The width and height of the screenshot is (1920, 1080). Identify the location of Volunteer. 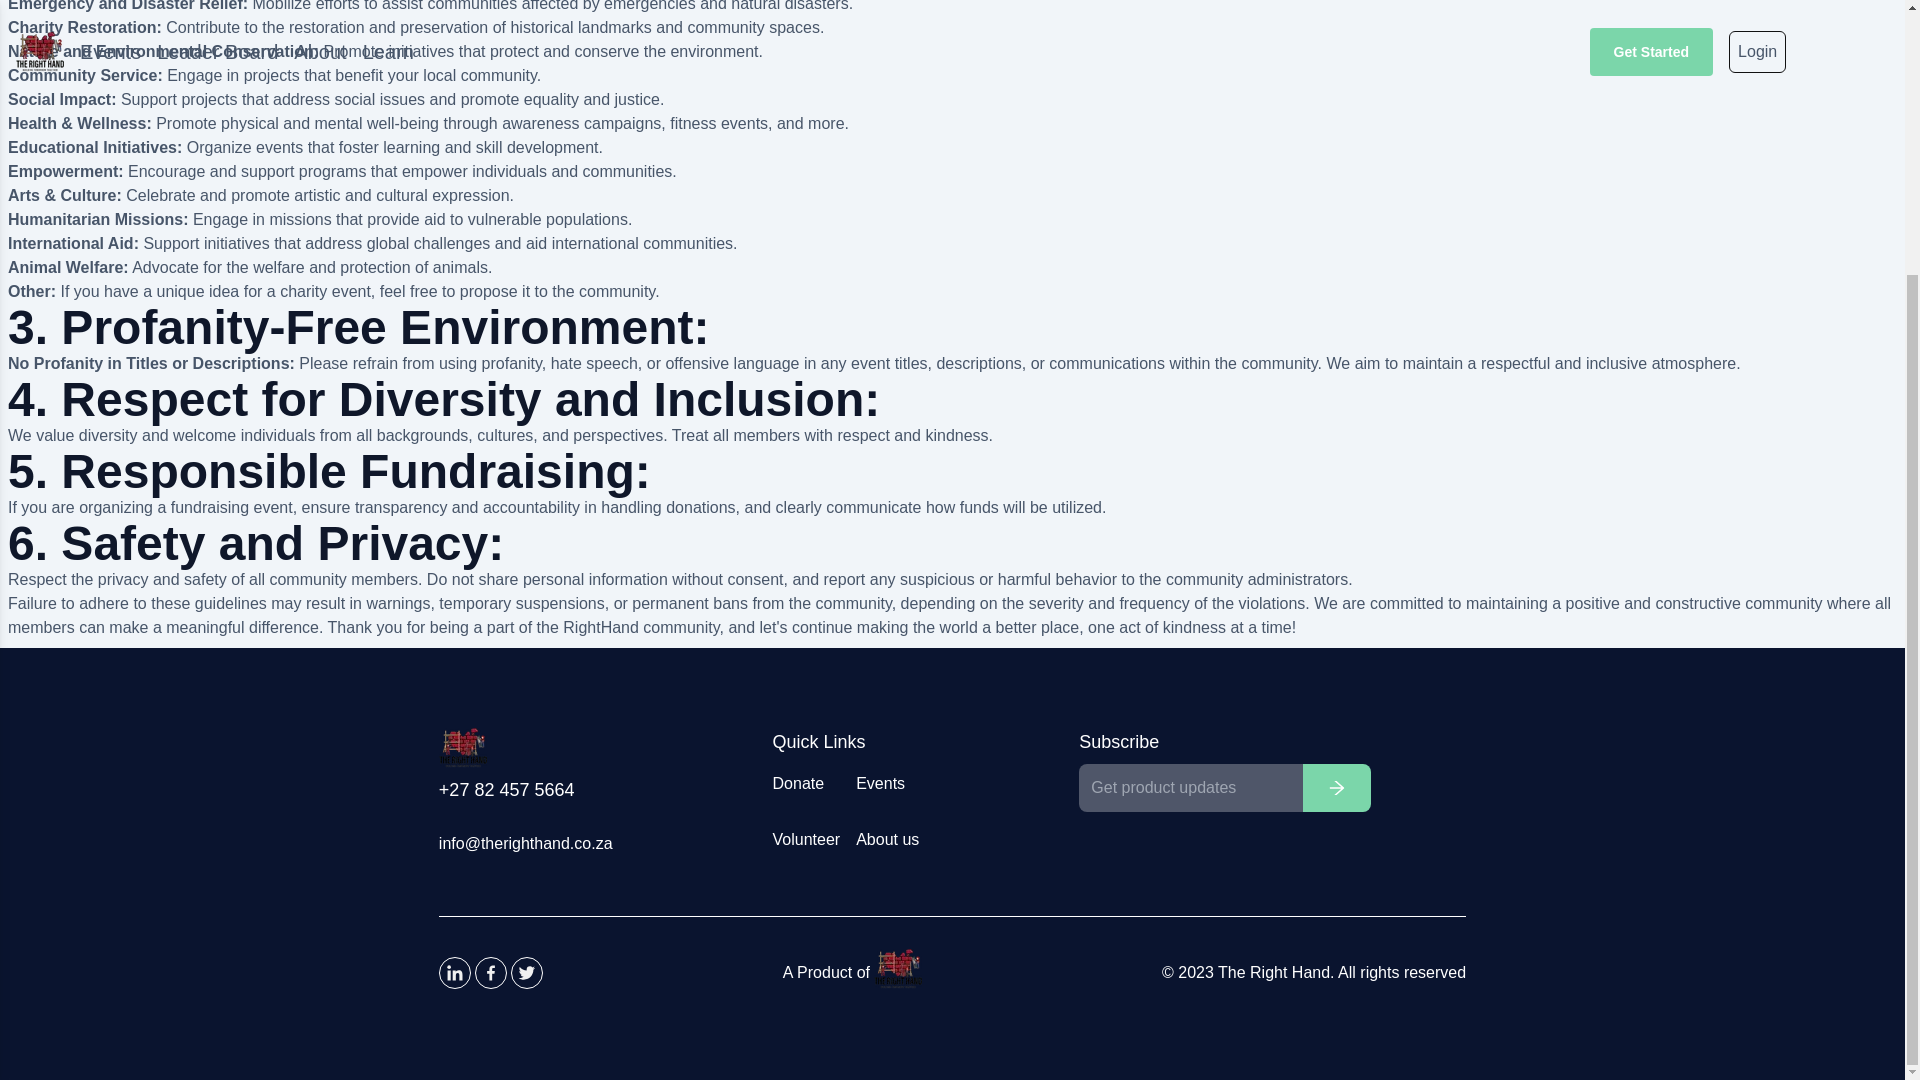
(806, 840).